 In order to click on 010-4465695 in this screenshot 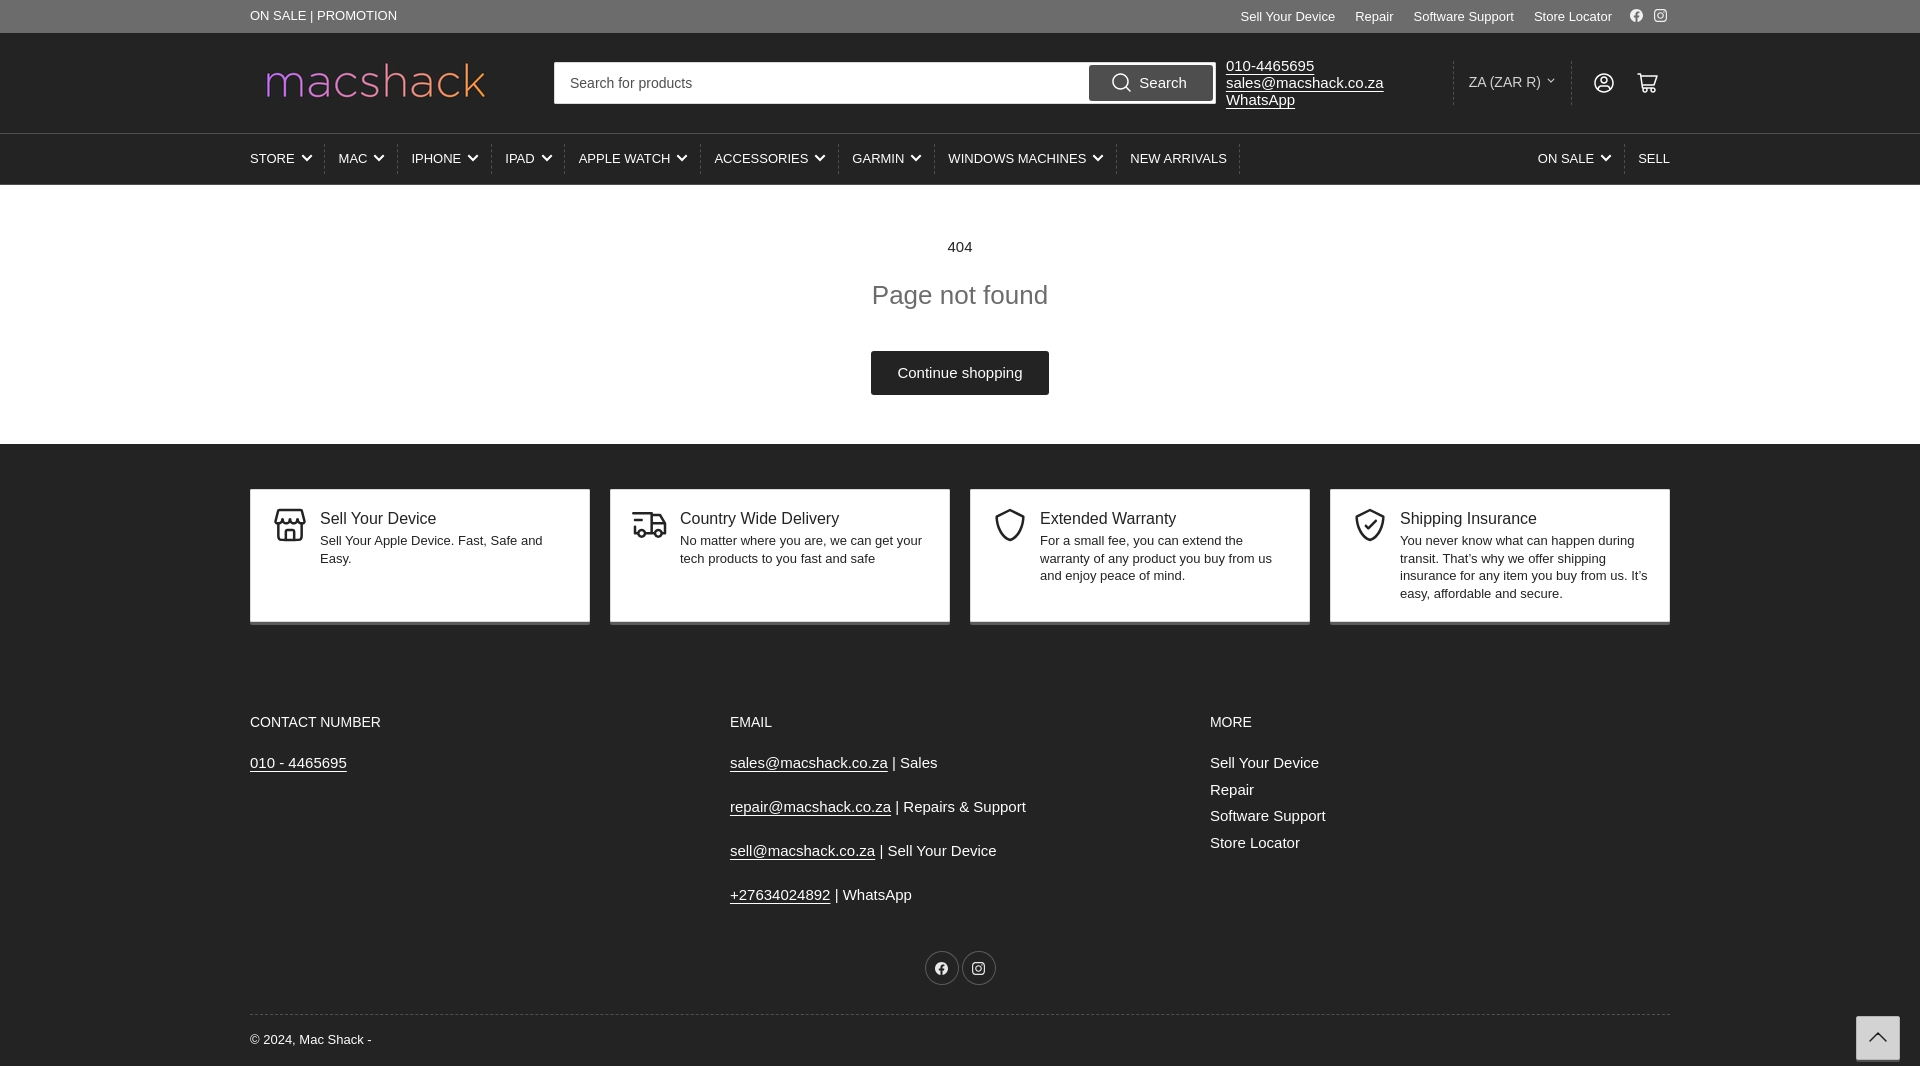, I will do `click(1270, 66)`.